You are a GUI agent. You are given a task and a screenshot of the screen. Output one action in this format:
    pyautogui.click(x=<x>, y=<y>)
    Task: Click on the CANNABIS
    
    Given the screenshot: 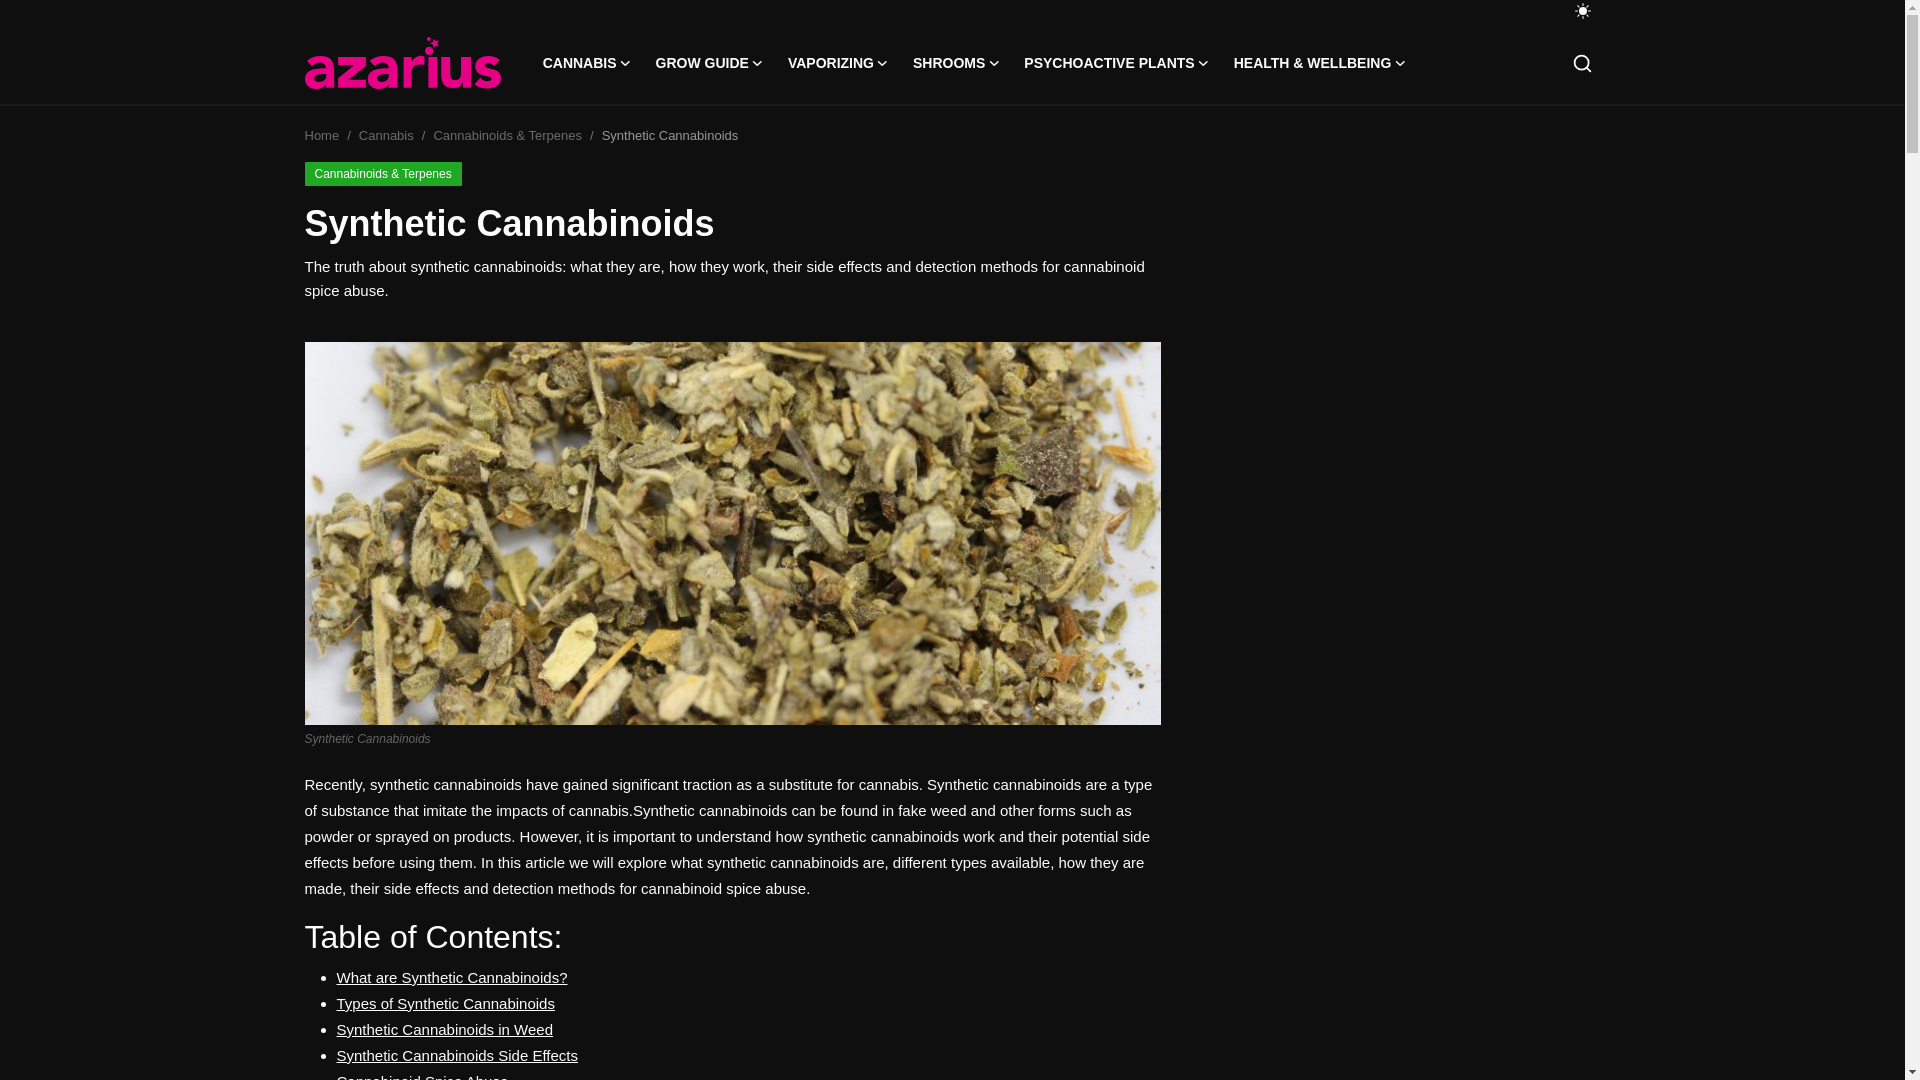 What is the action you would take?
    pyautogui.click(x=587, y=62)
    